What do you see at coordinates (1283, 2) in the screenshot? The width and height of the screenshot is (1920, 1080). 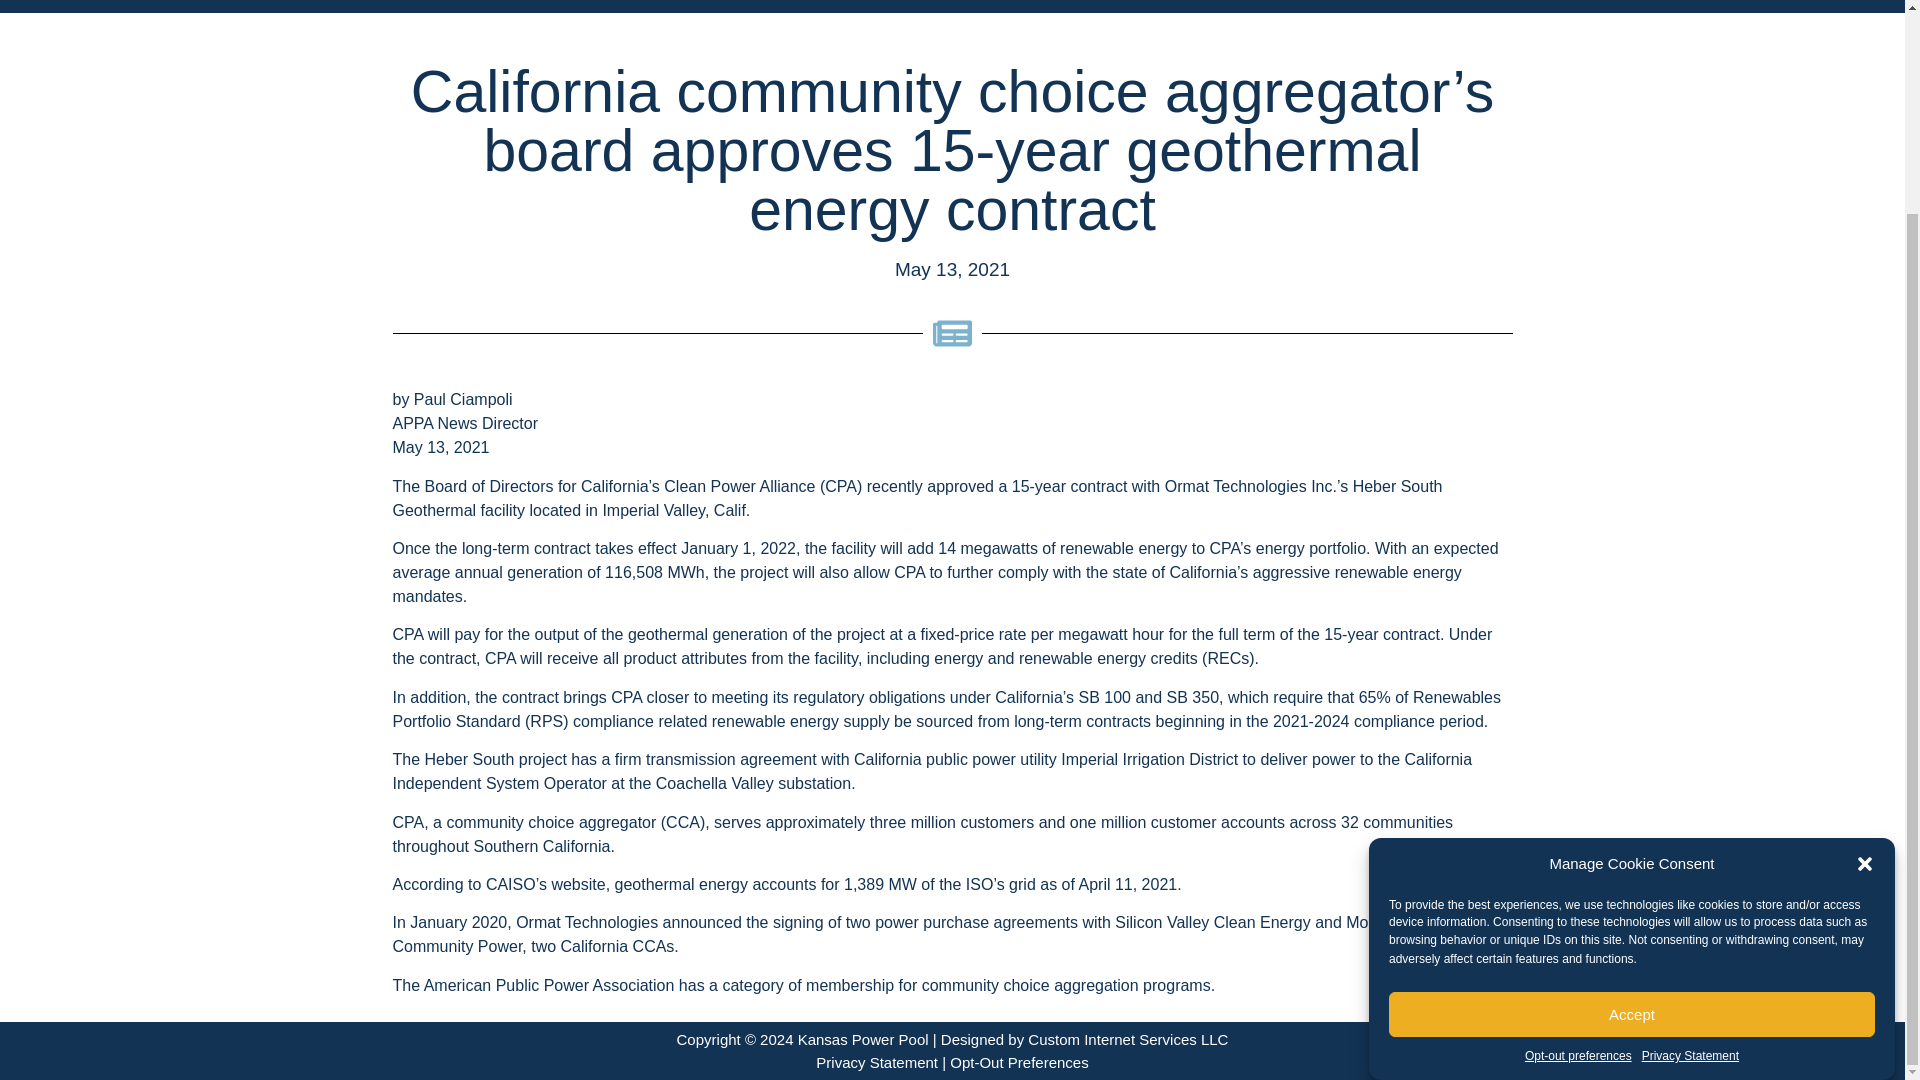 I see `OPPORTUNITIES` at bounding box center [1283, 2].